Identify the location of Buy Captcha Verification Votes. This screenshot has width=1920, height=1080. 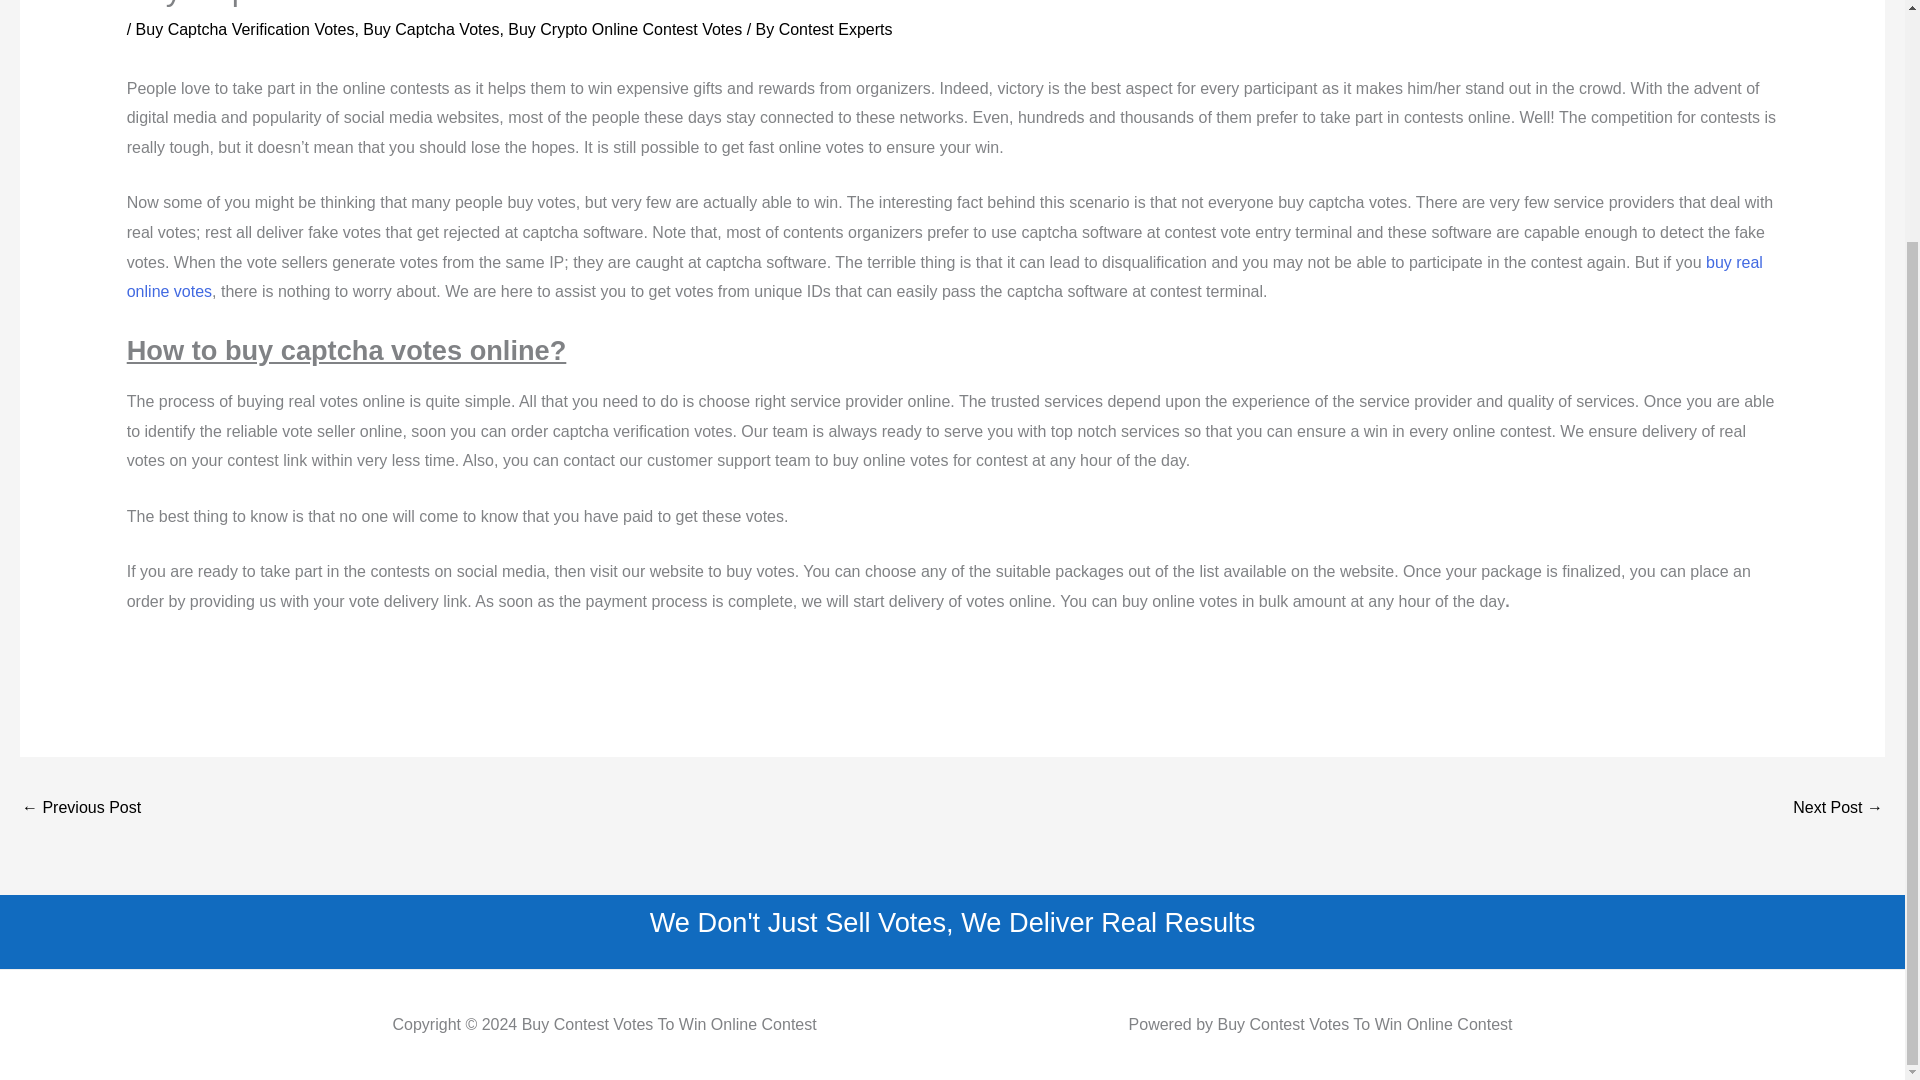
(246, 28).